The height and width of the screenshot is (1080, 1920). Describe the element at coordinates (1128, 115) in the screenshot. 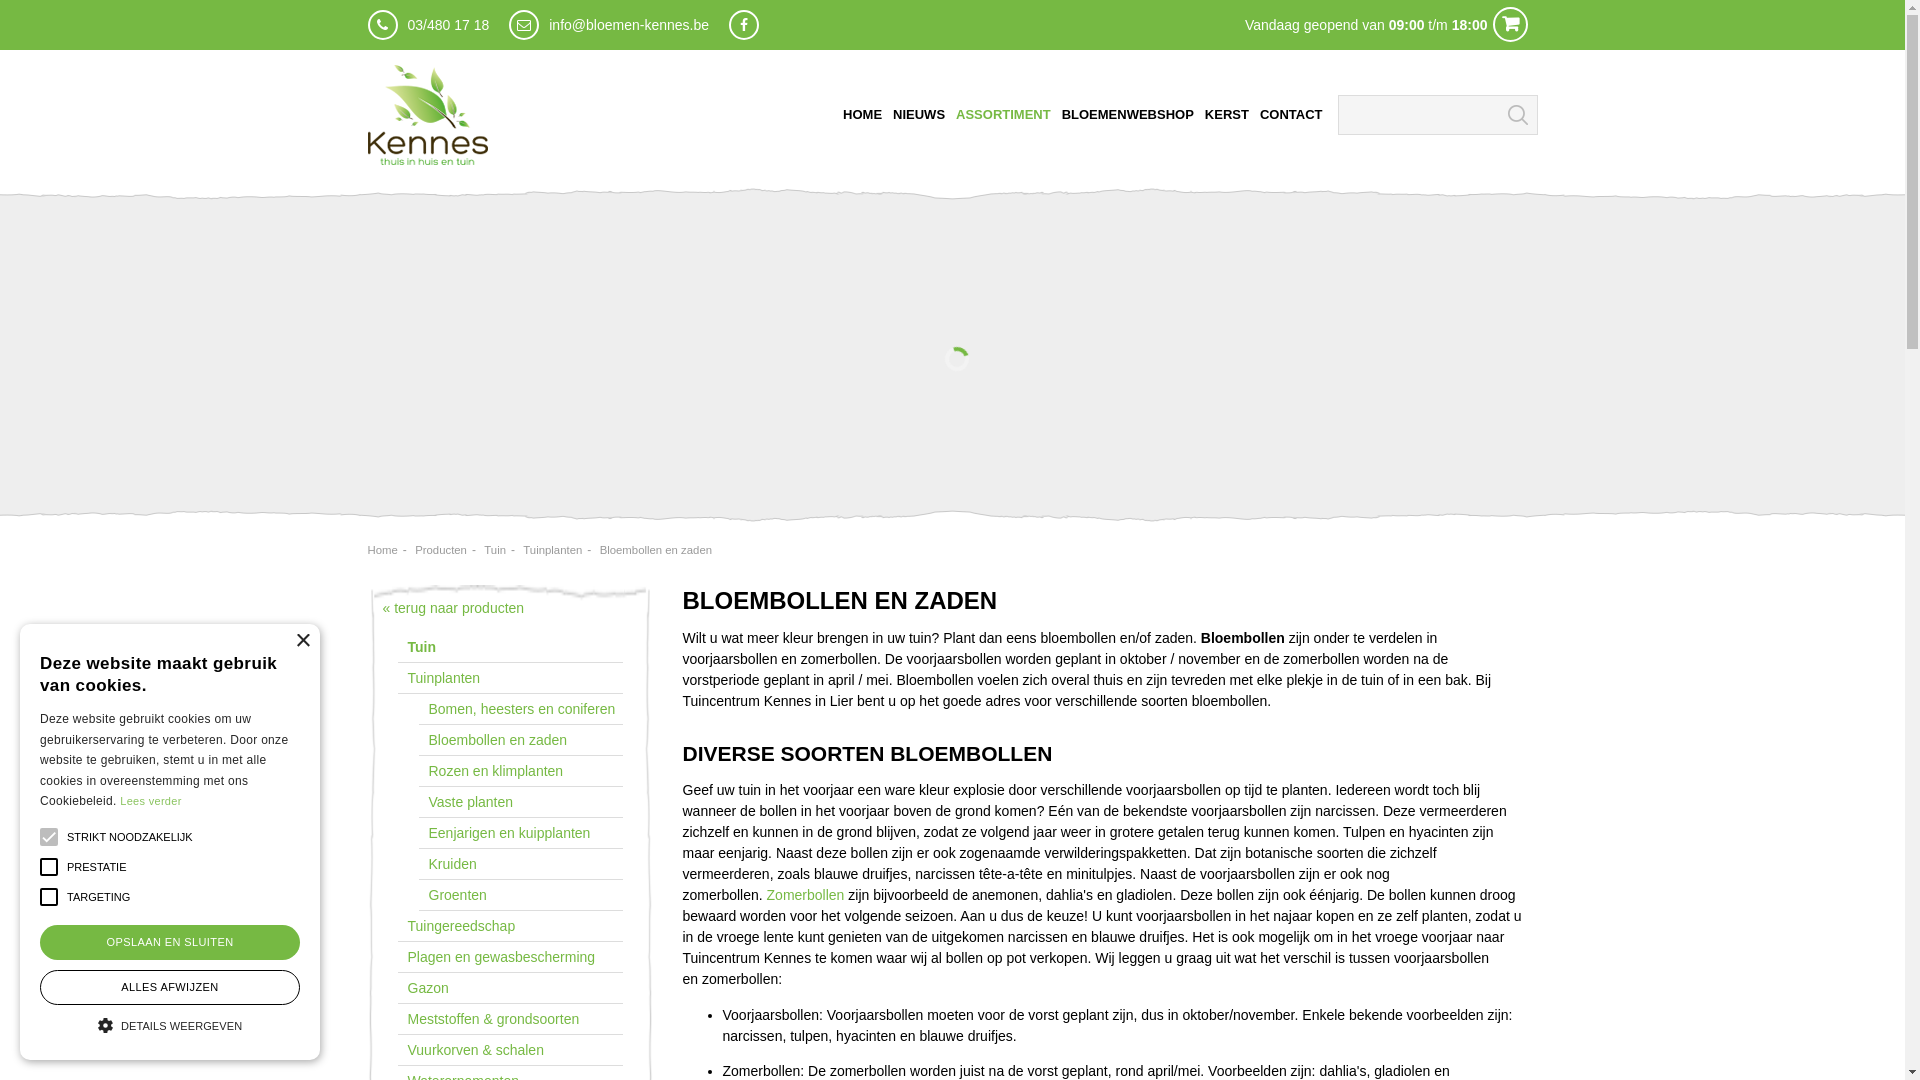

I see `BLOEMENWEBSHOP` at that location.